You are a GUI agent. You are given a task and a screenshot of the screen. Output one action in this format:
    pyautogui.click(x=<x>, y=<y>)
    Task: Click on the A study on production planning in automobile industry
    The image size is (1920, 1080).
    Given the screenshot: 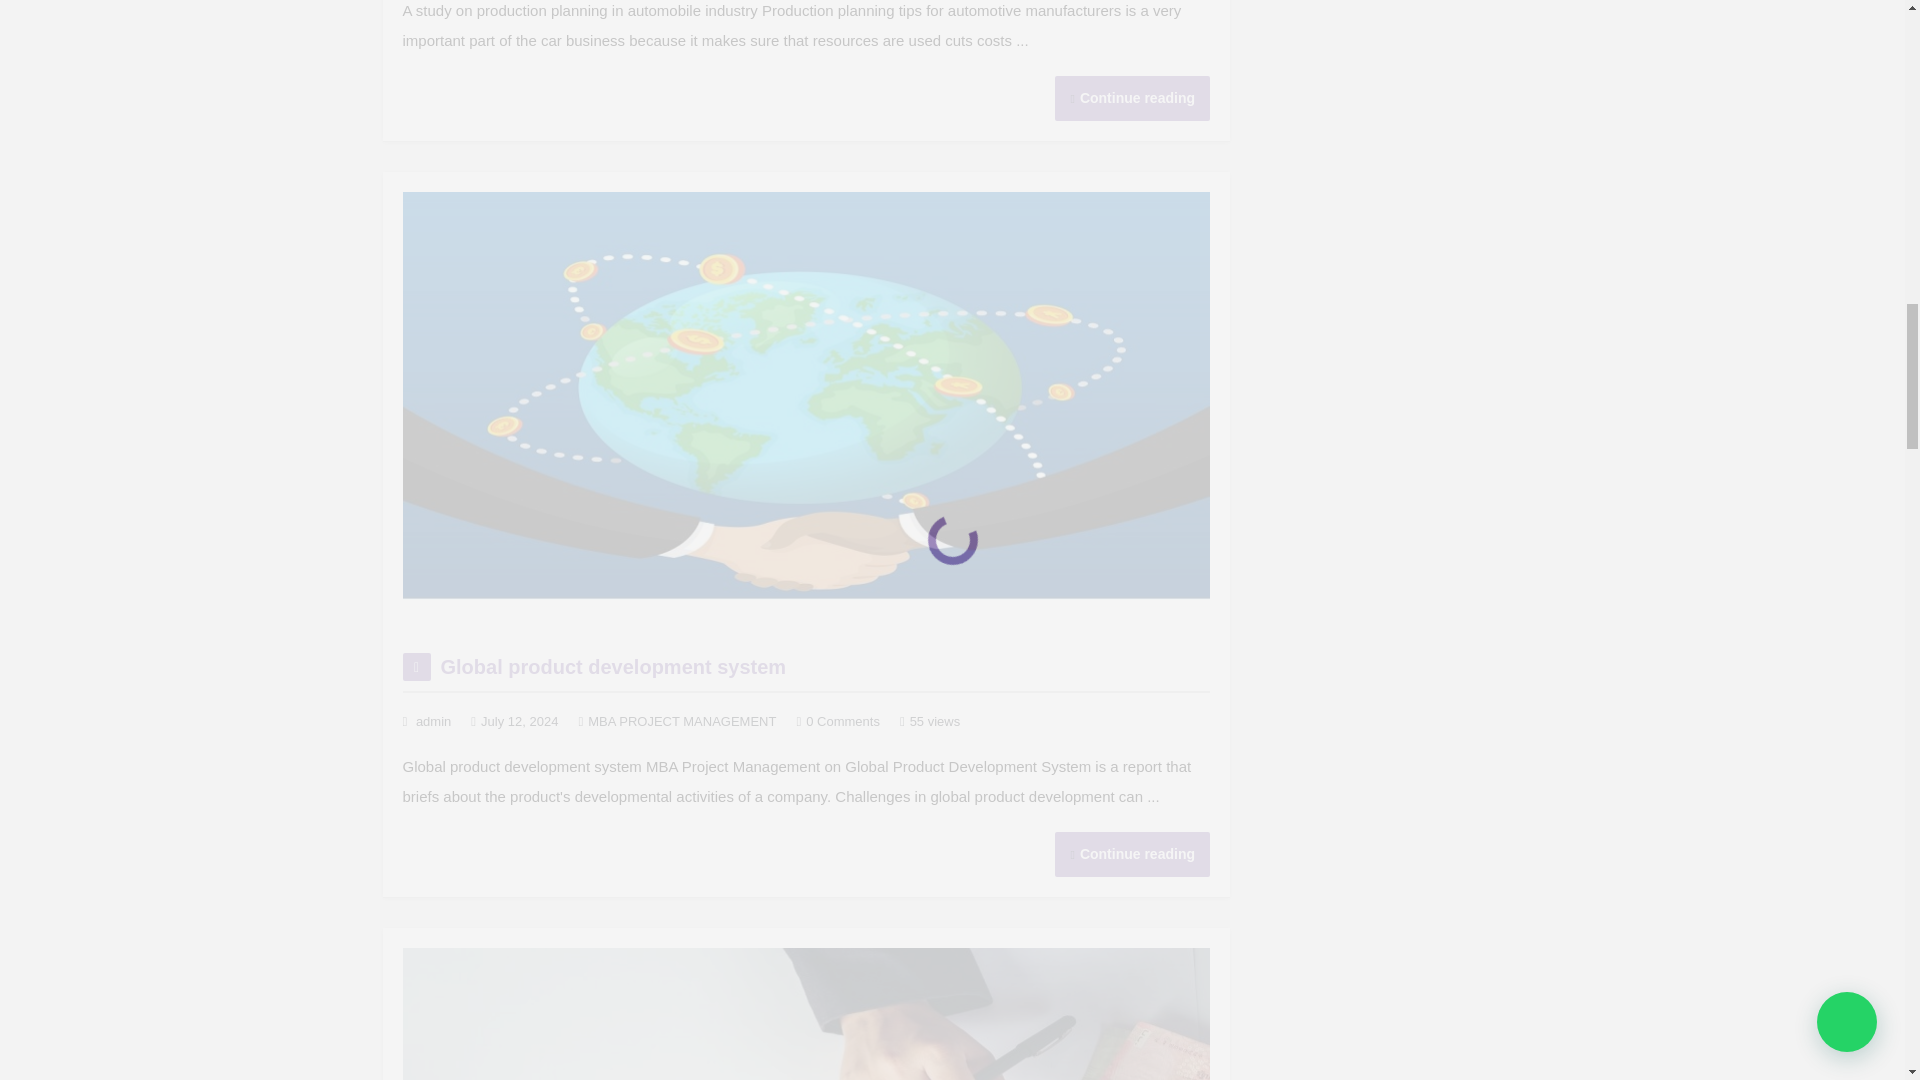 What is the action you would take?
    pyautogui.click(x=1132, y=98)
    